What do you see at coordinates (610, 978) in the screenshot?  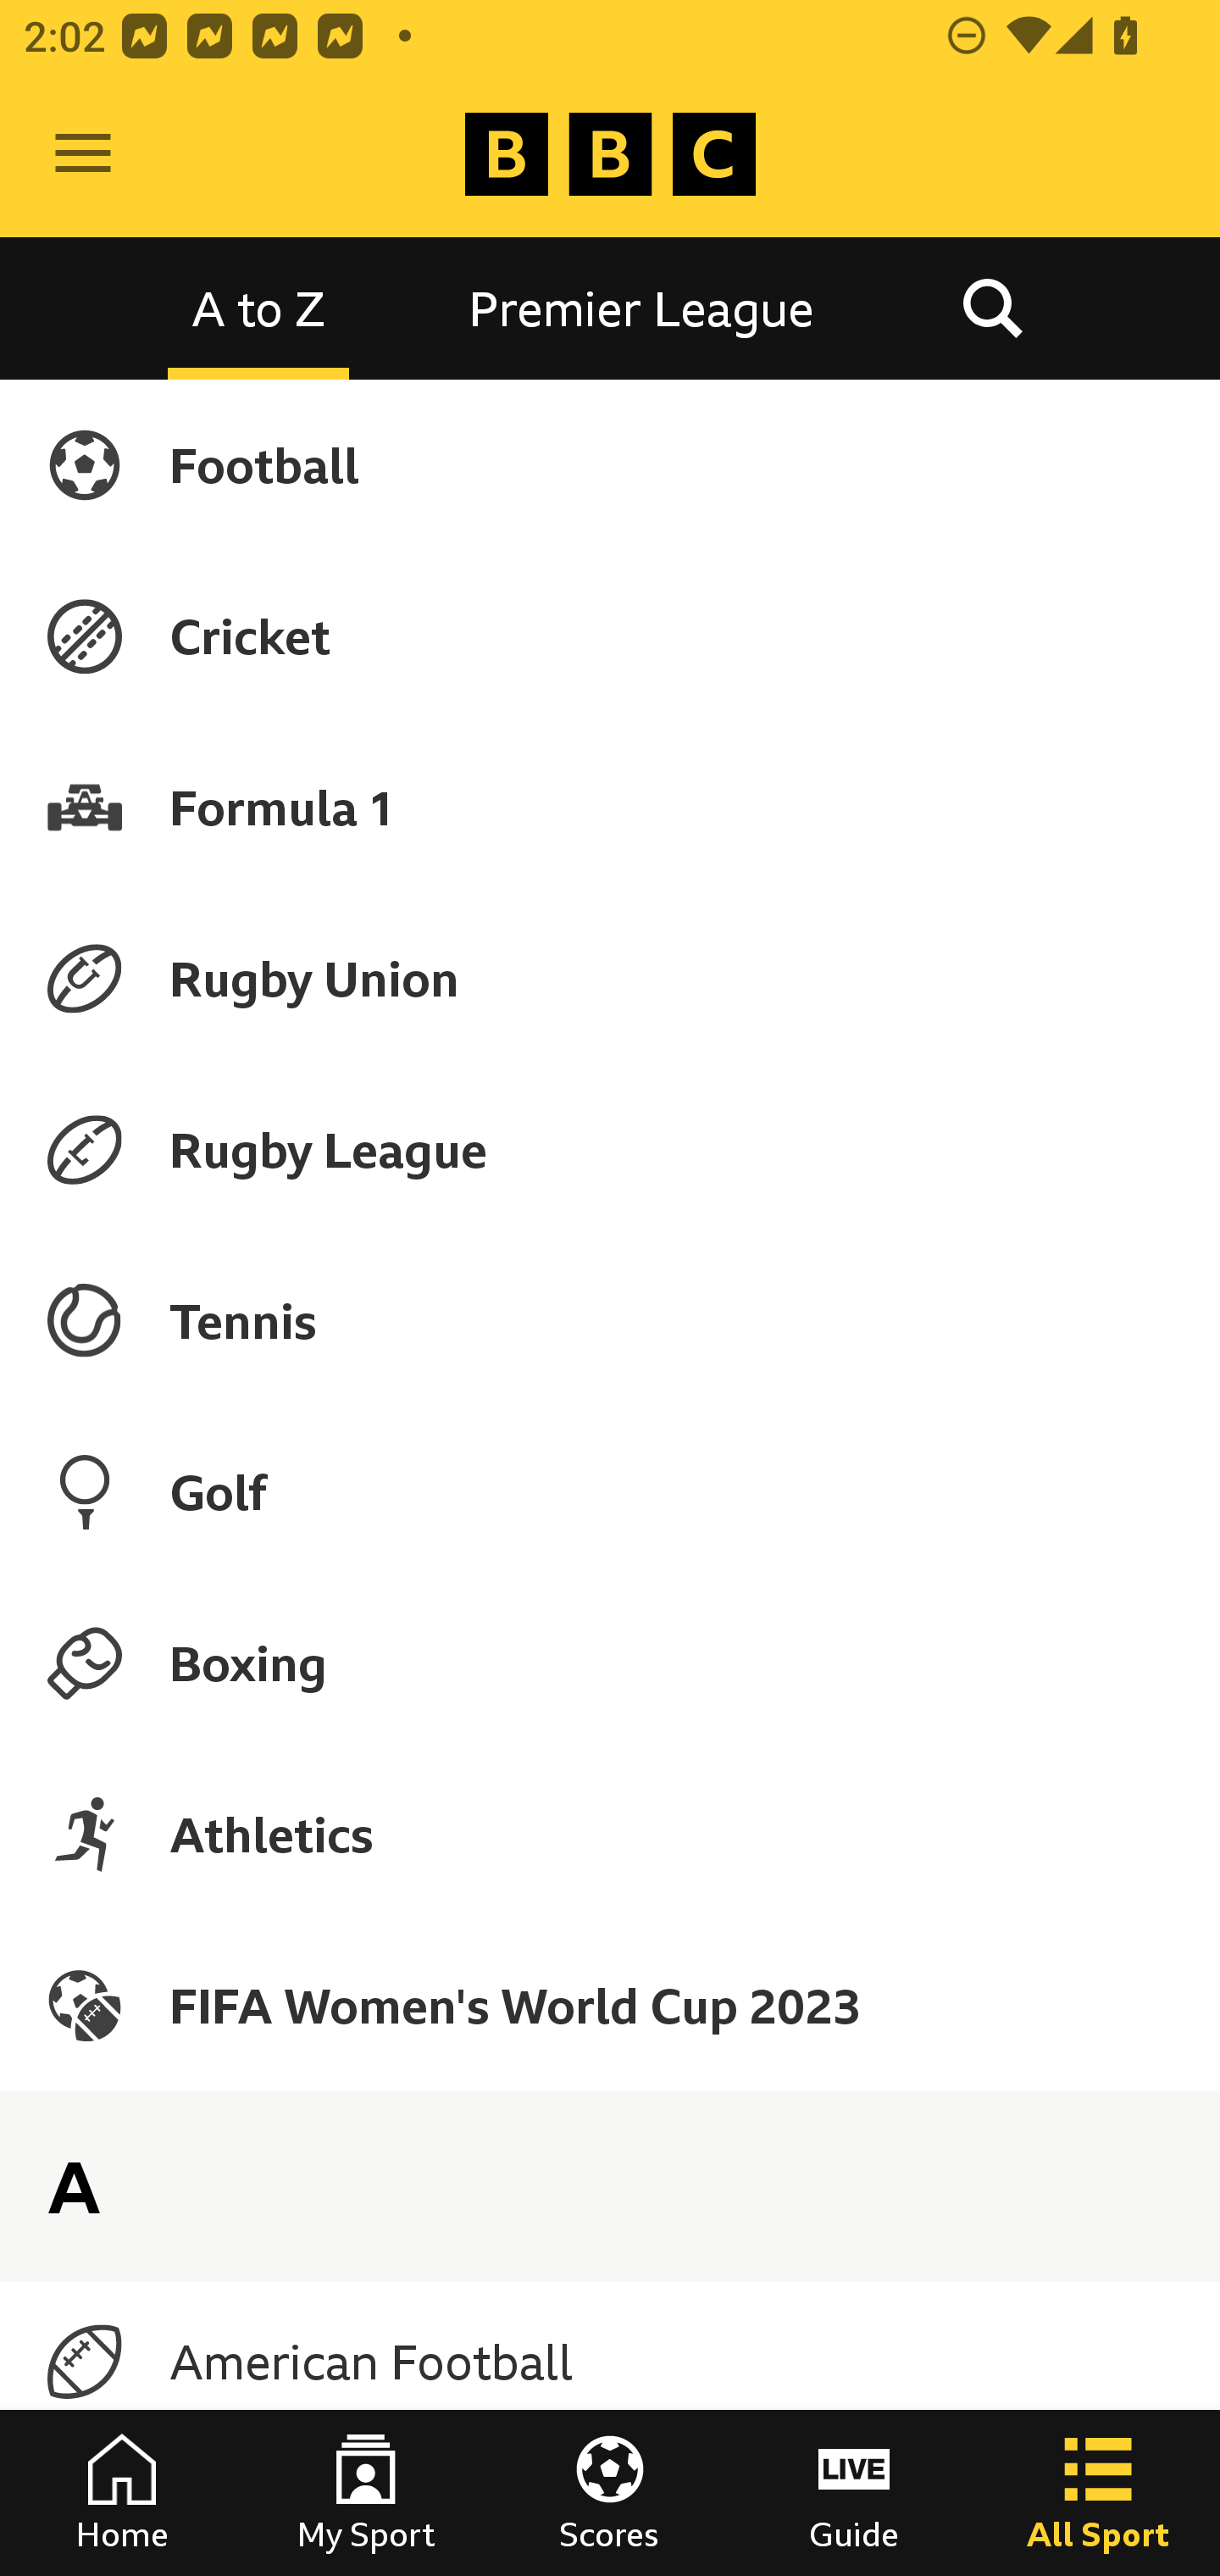 I see `Rugby Union` at bounding box center [610, 978].